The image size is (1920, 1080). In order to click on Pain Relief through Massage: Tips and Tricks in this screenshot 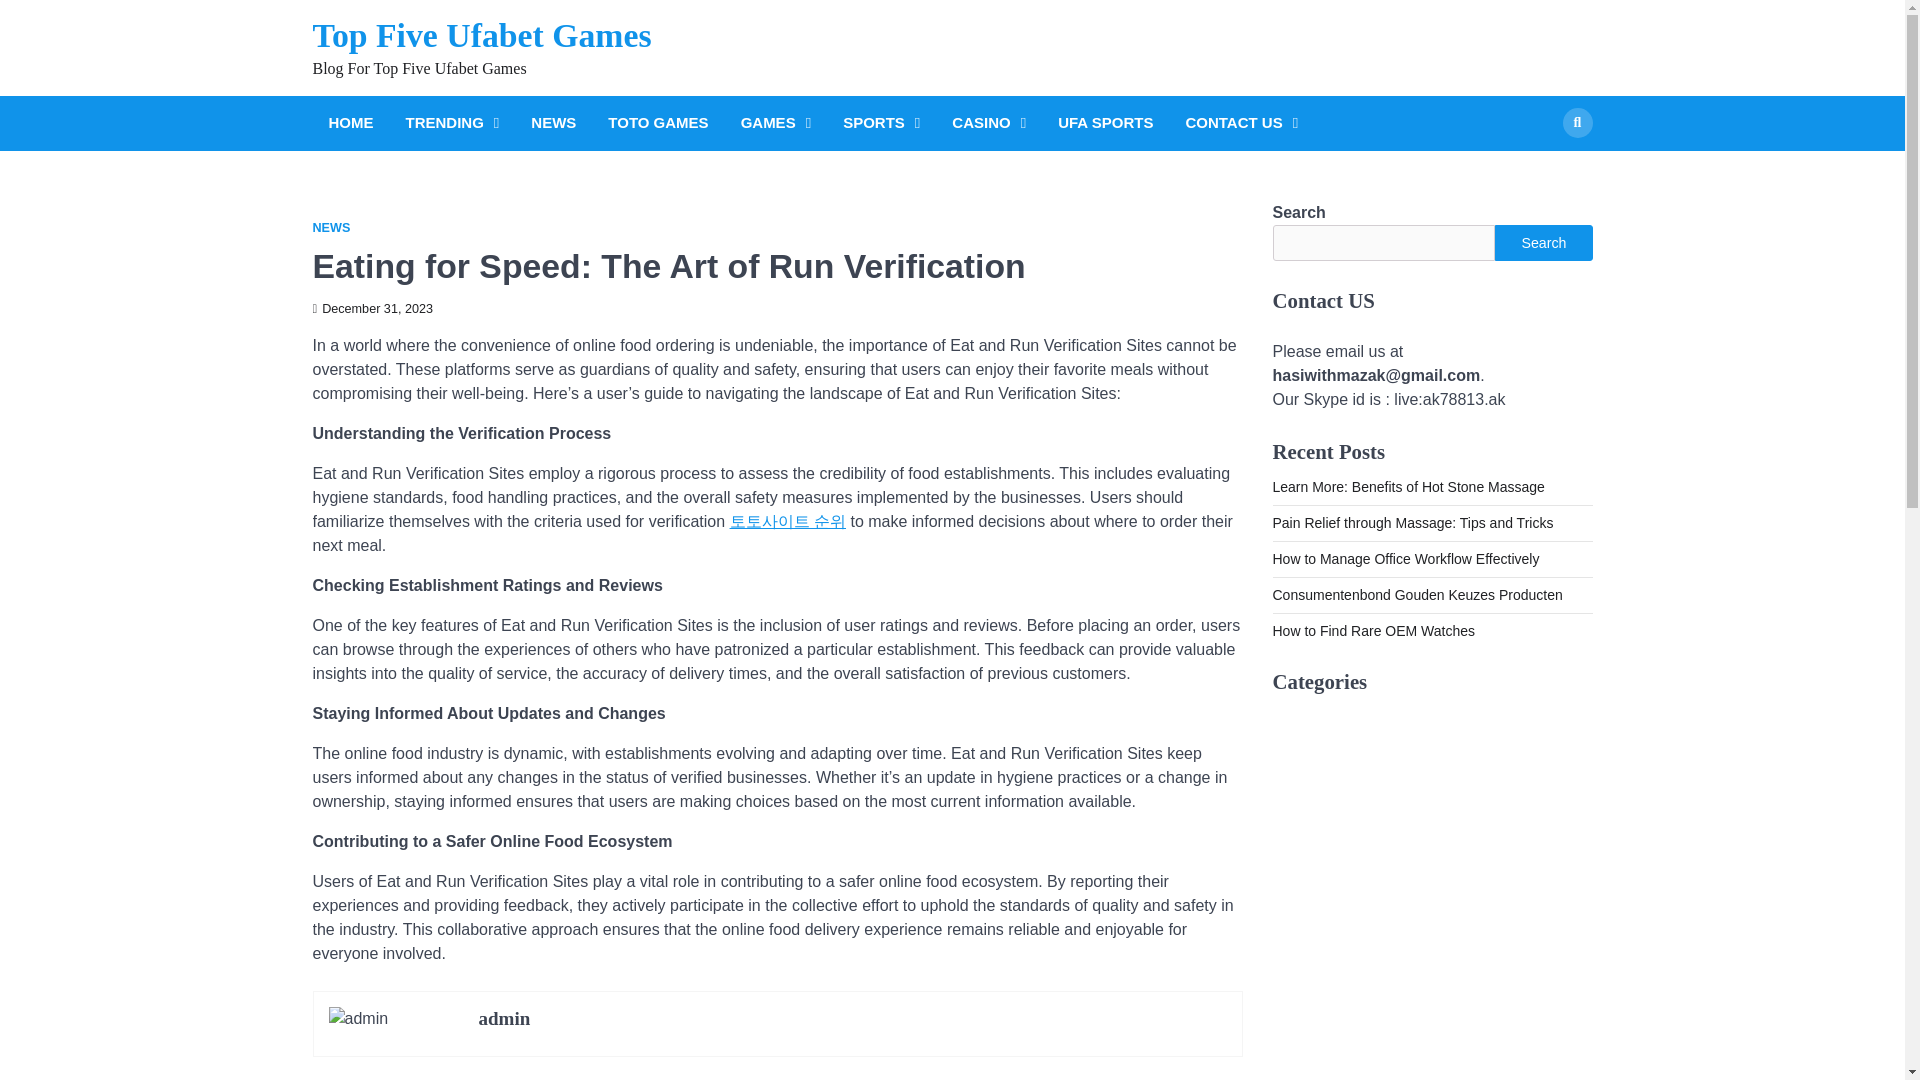, I will do `click(1412, 523)`.